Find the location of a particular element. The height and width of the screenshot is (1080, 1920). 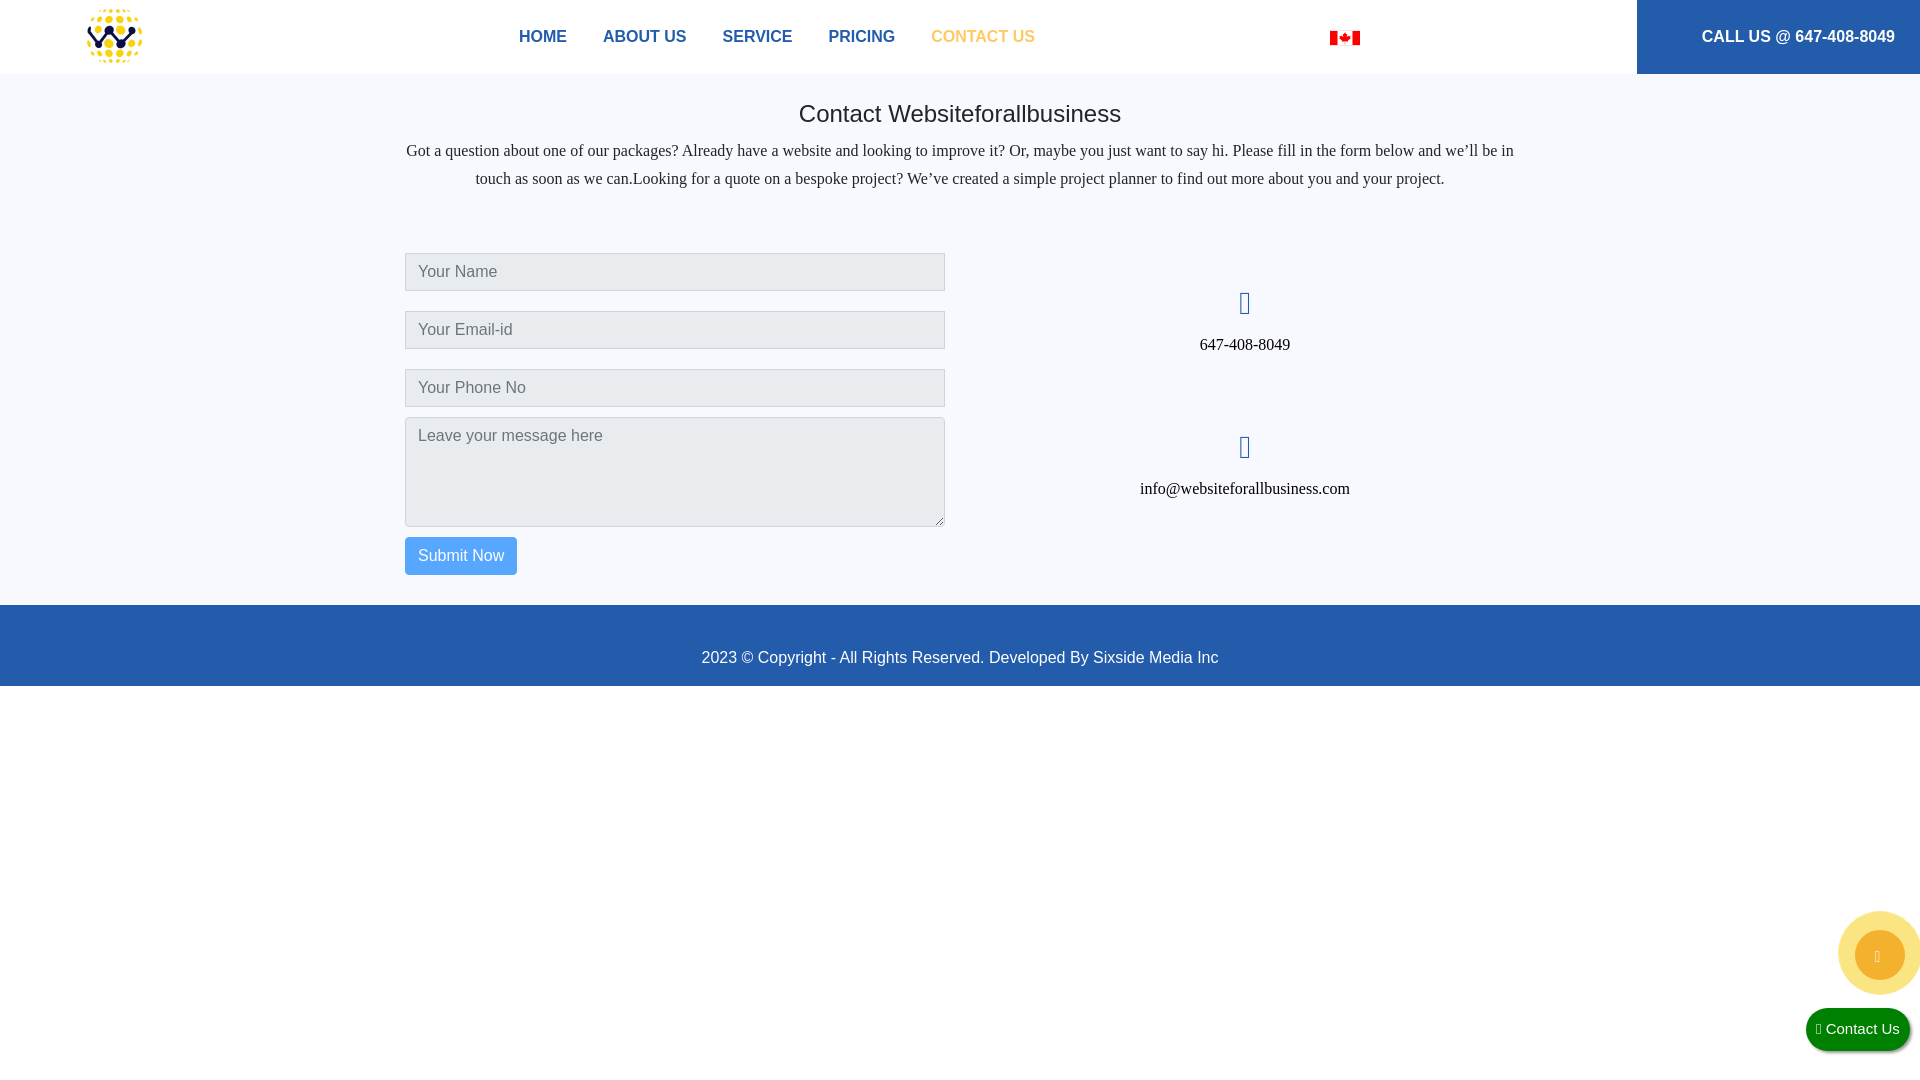

Canada is located at coordinates (1344, 38).